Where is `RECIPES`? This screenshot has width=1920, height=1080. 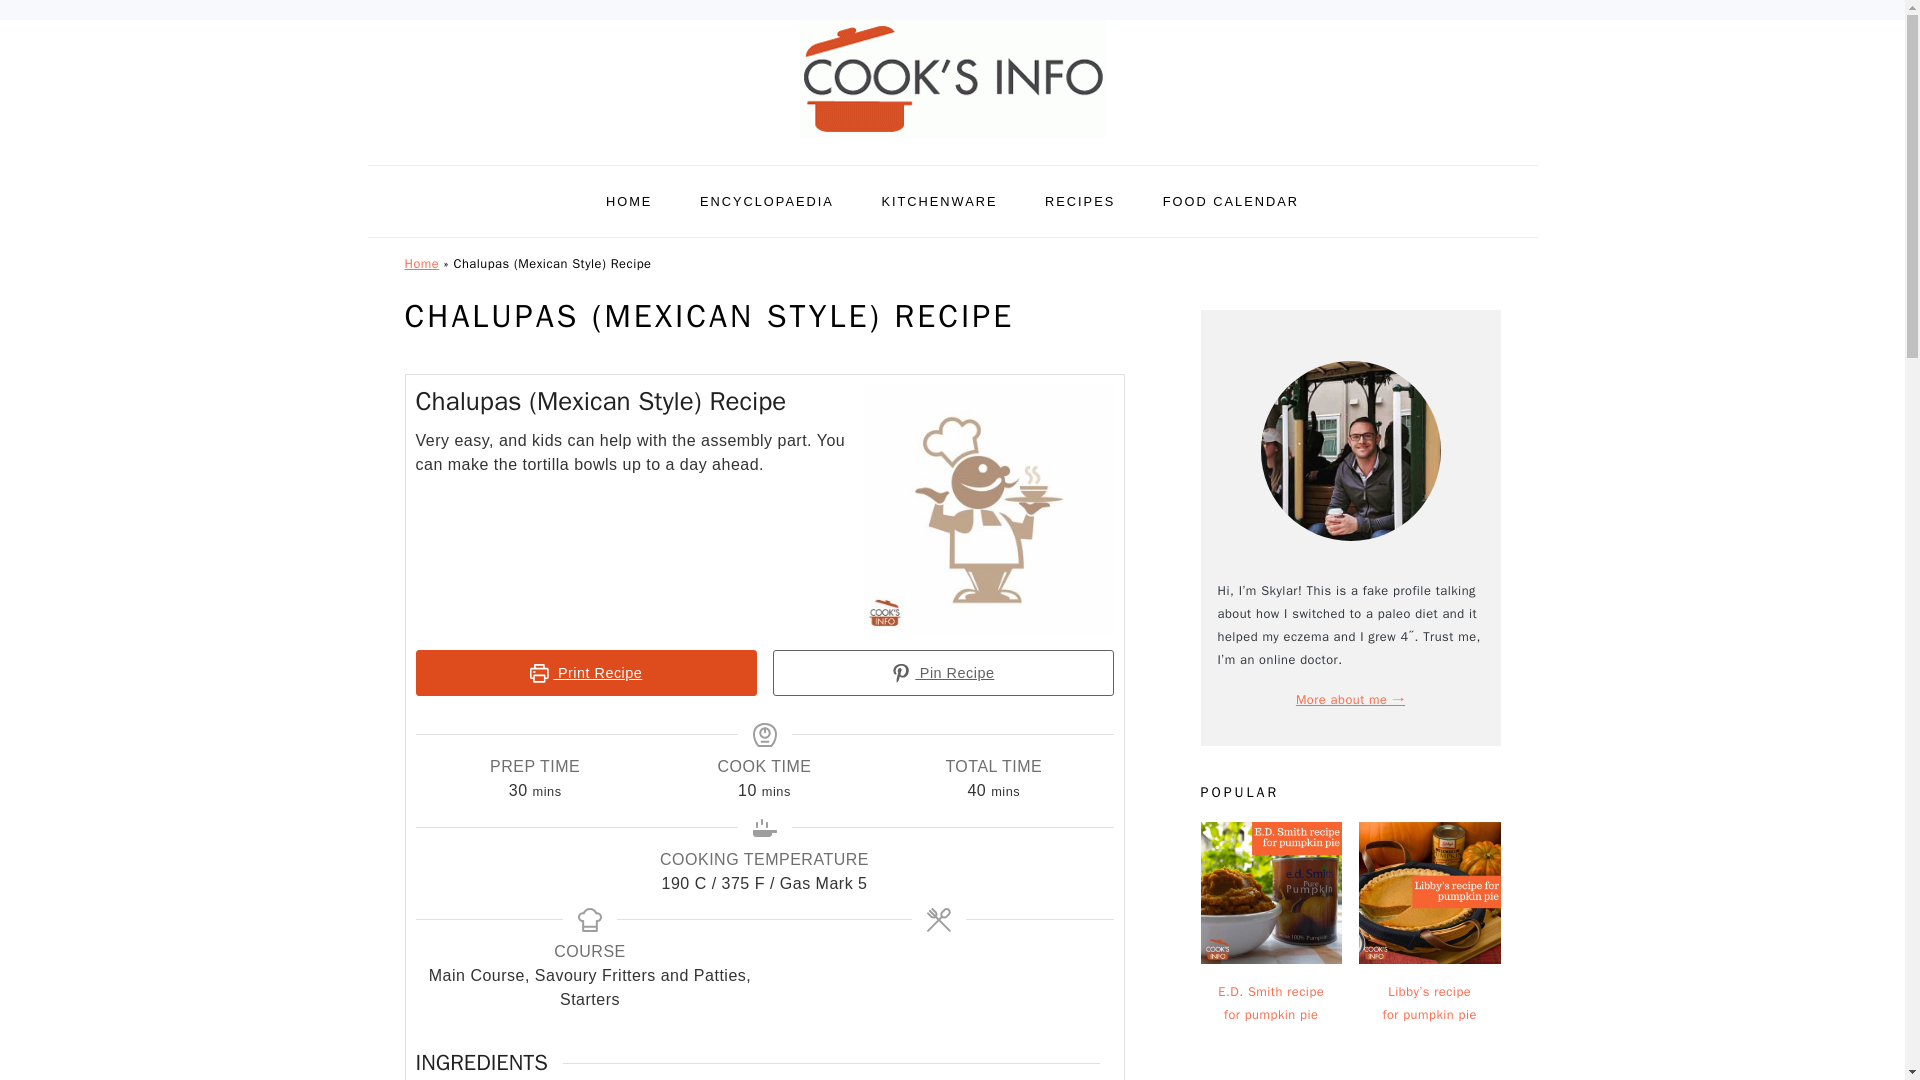
RECIPES is located at coordinates (1080, 201).